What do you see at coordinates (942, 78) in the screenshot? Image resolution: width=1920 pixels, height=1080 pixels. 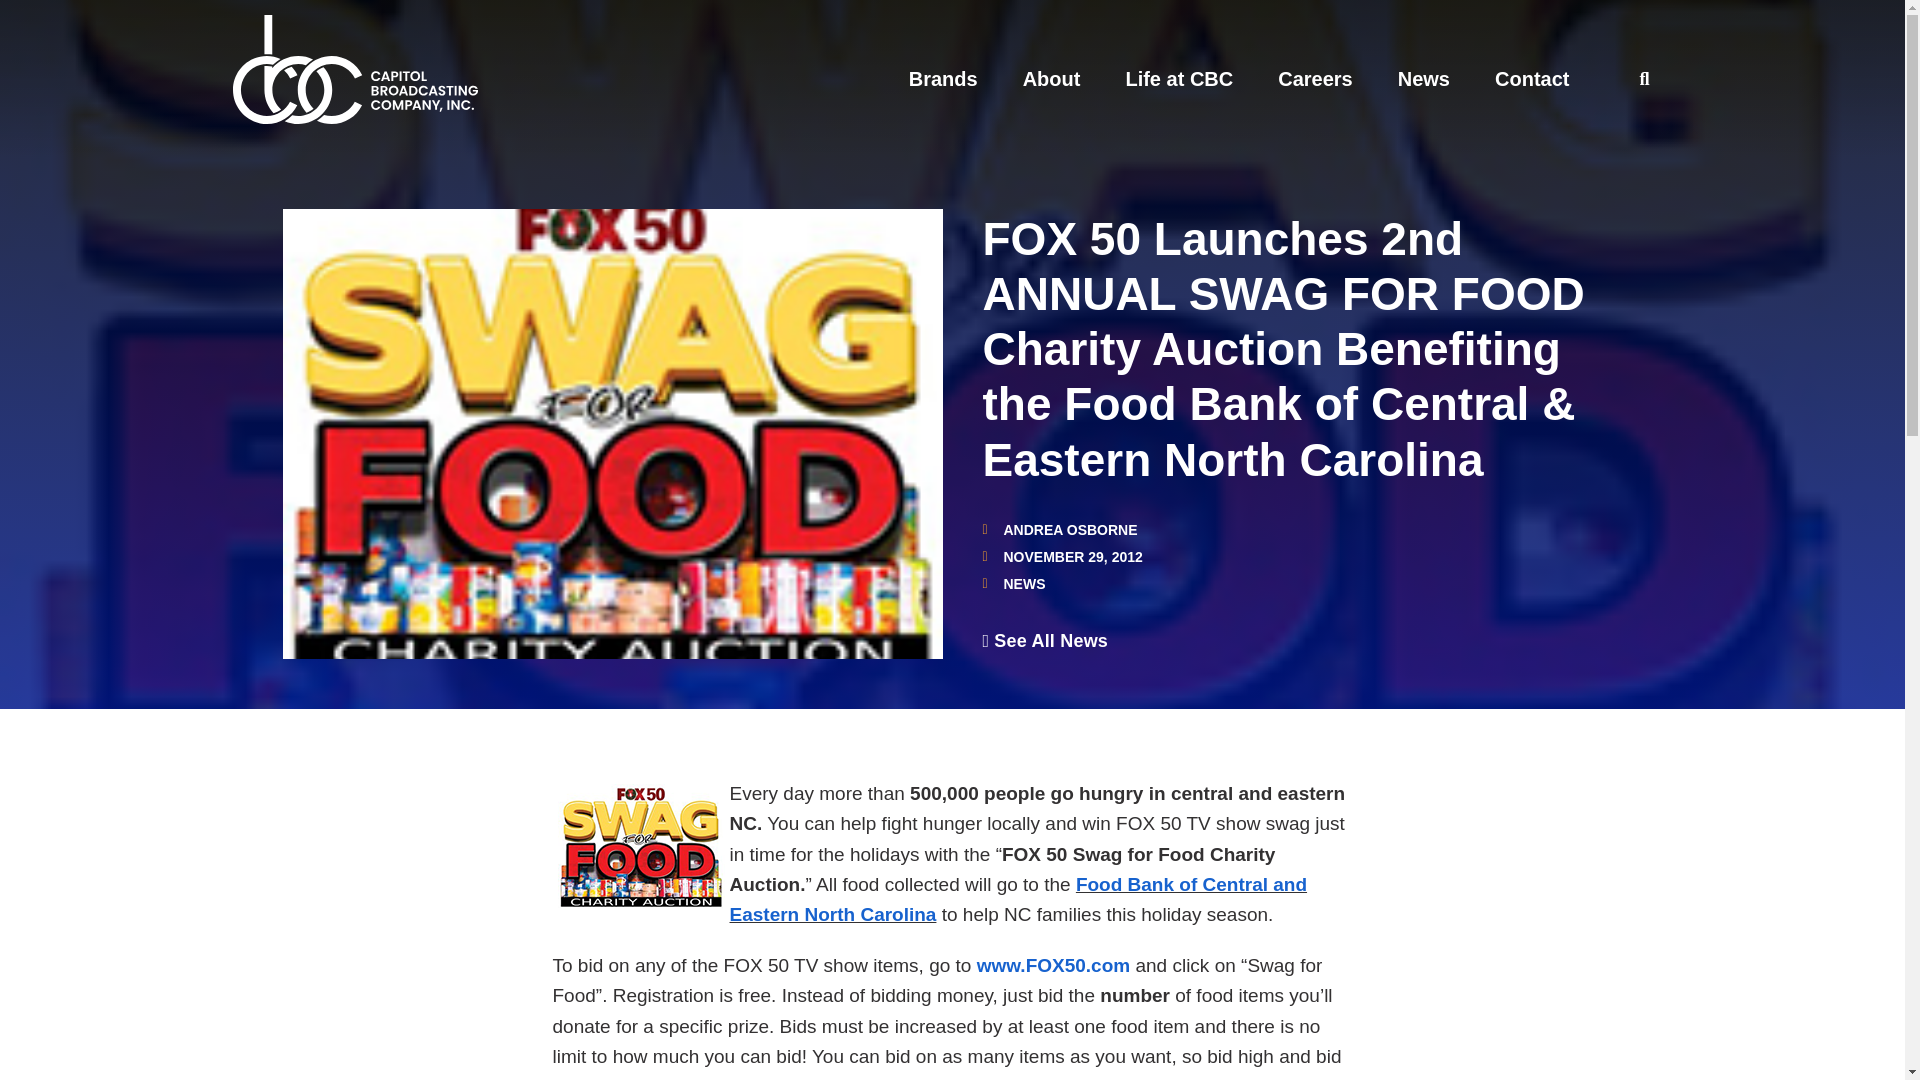 I see `Brands` at bounding box center [942, 78].